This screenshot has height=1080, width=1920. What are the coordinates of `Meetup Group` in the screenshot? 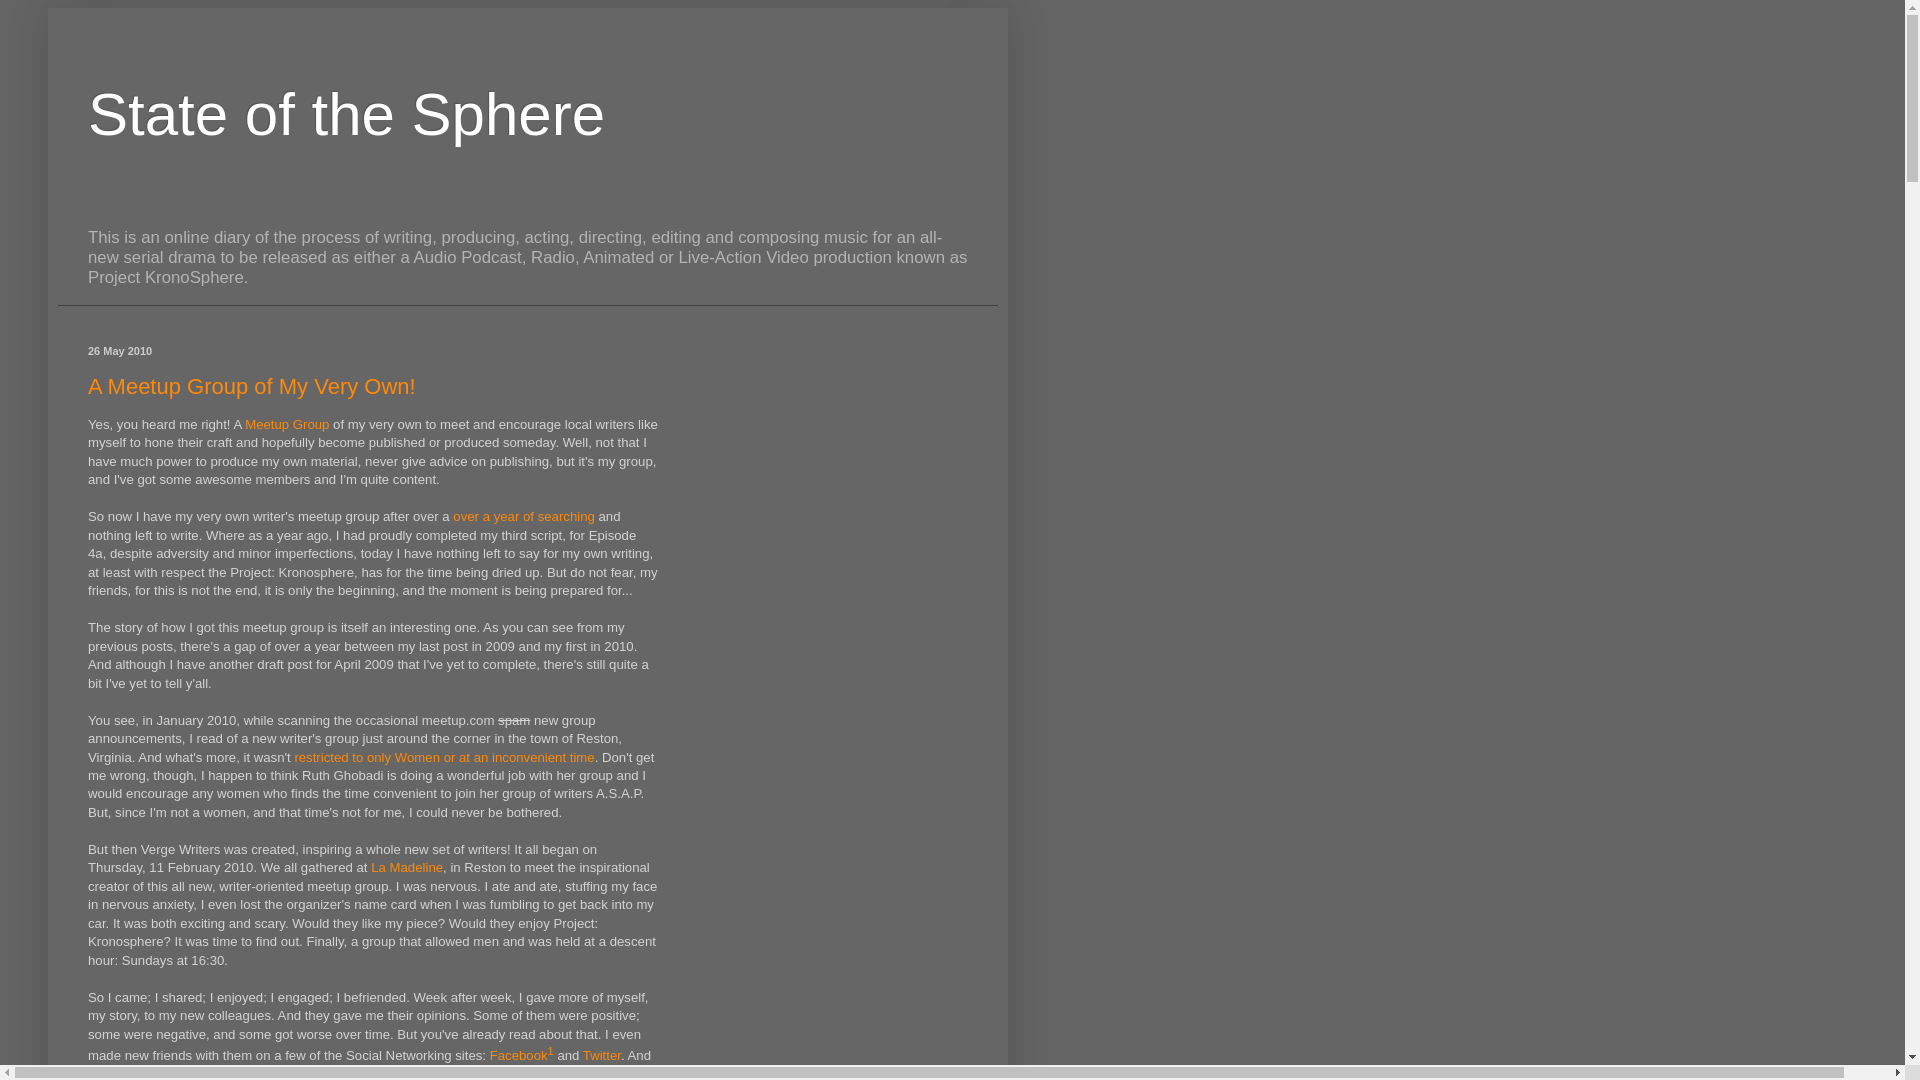 It's located at (286, 424).